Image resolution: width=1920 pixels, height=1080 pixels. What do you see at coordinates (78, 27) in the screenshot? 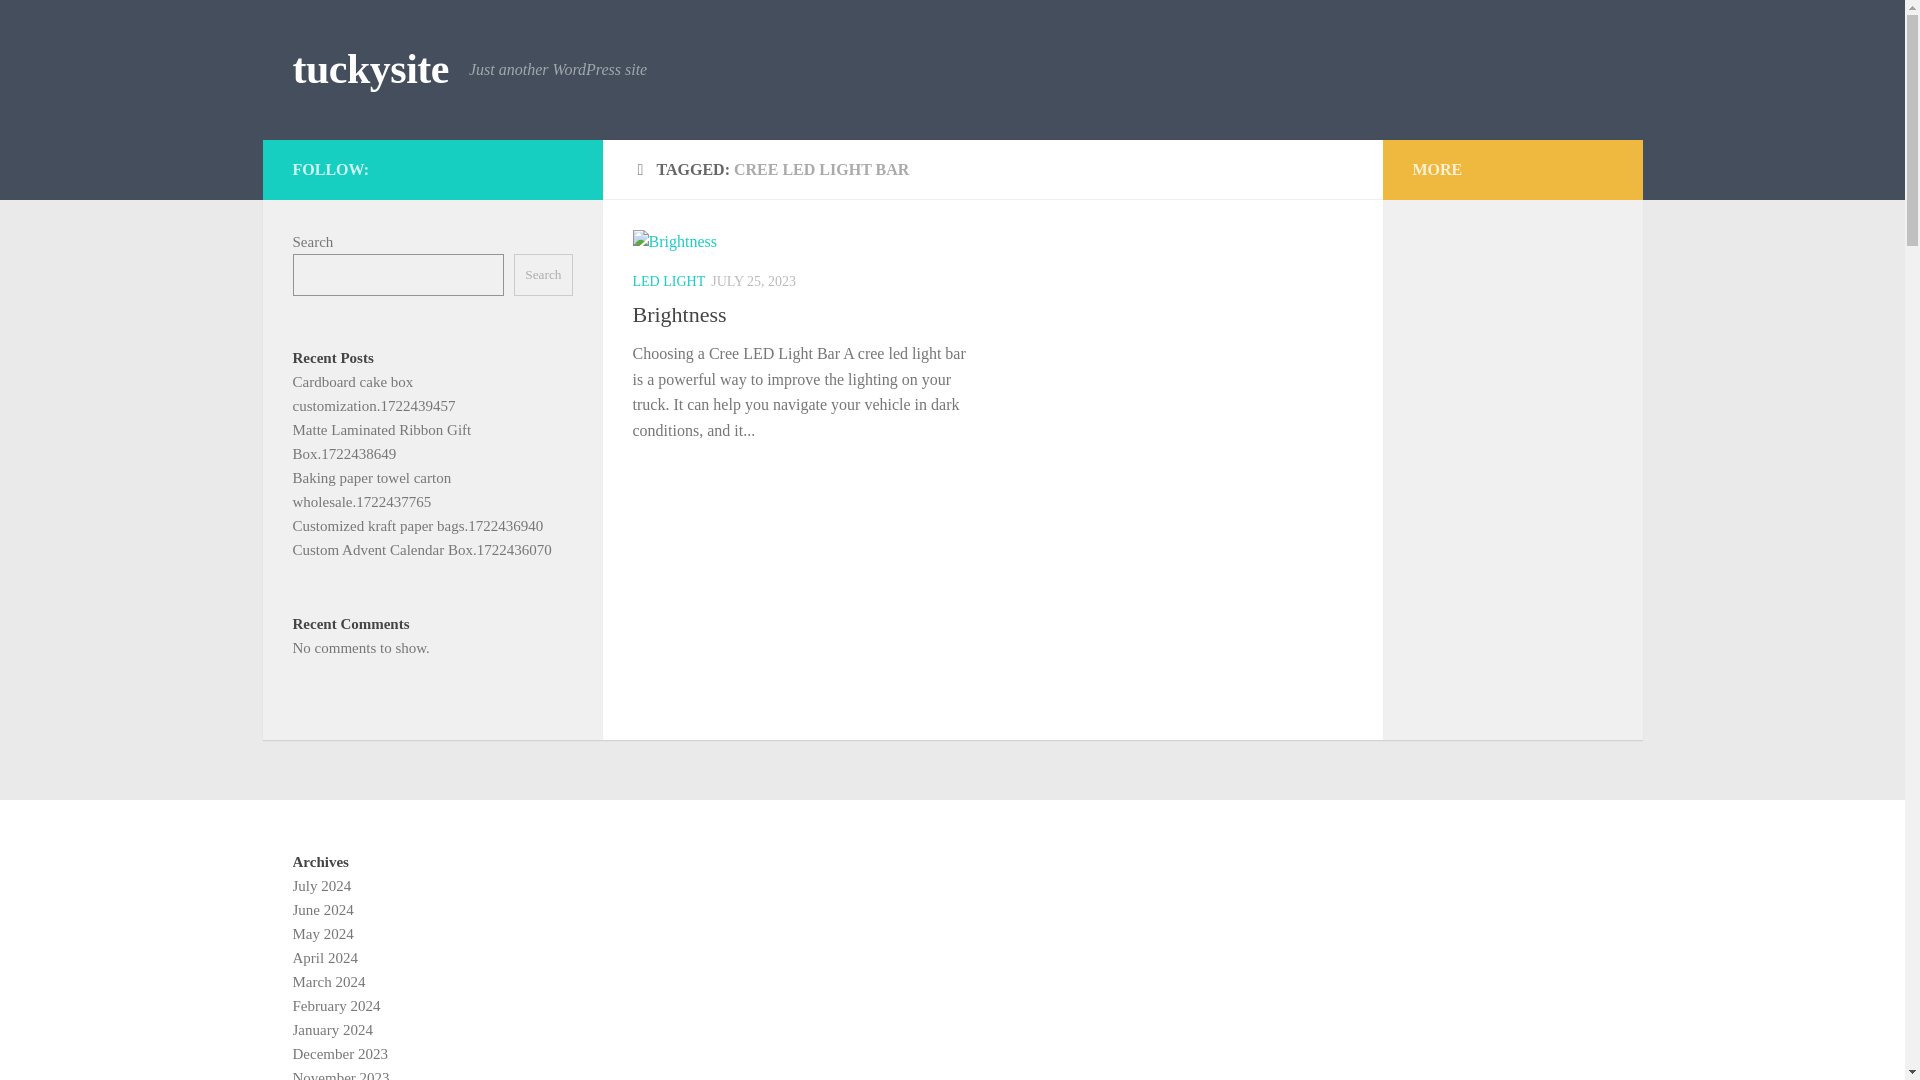
I see `Skip to content` at bounding box center [78, 27].